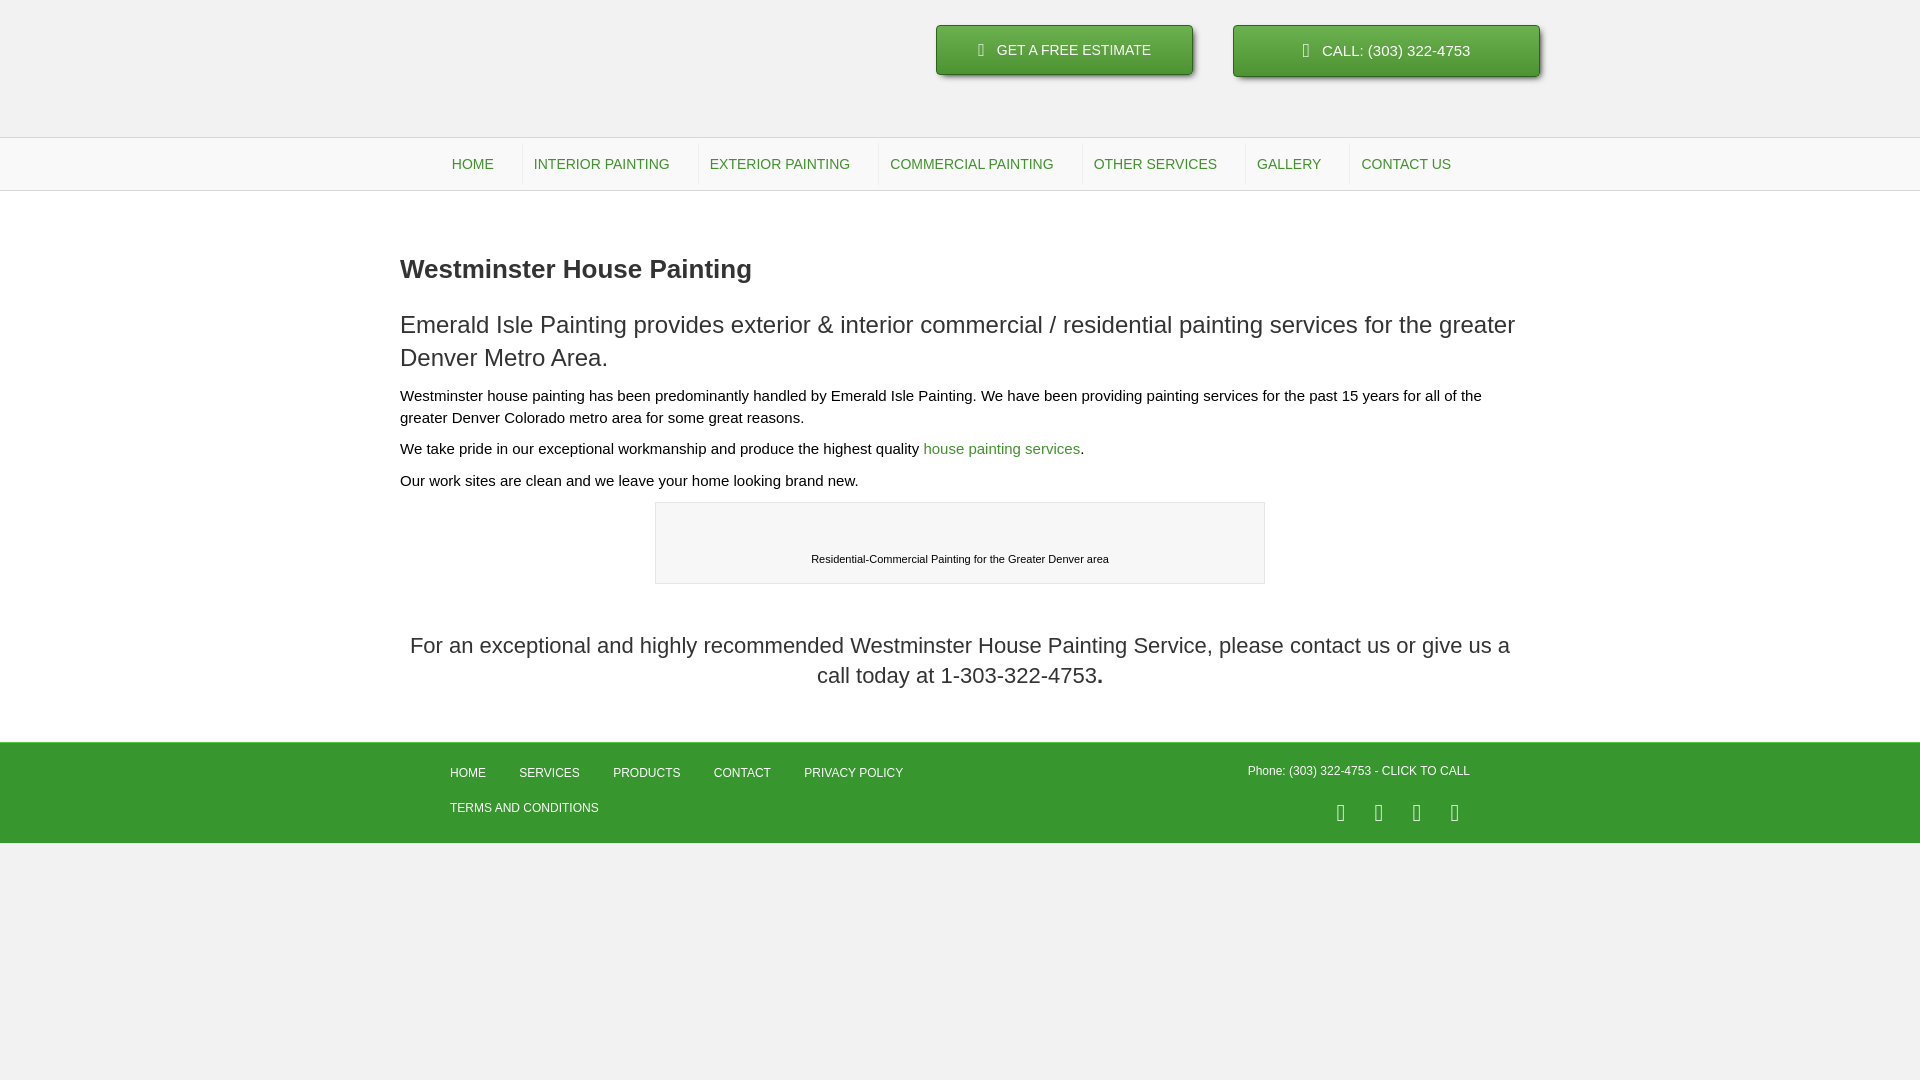 The width and height of the screenshot is (1920, 1080). I want to click on SERVICES, so click(548, 780).